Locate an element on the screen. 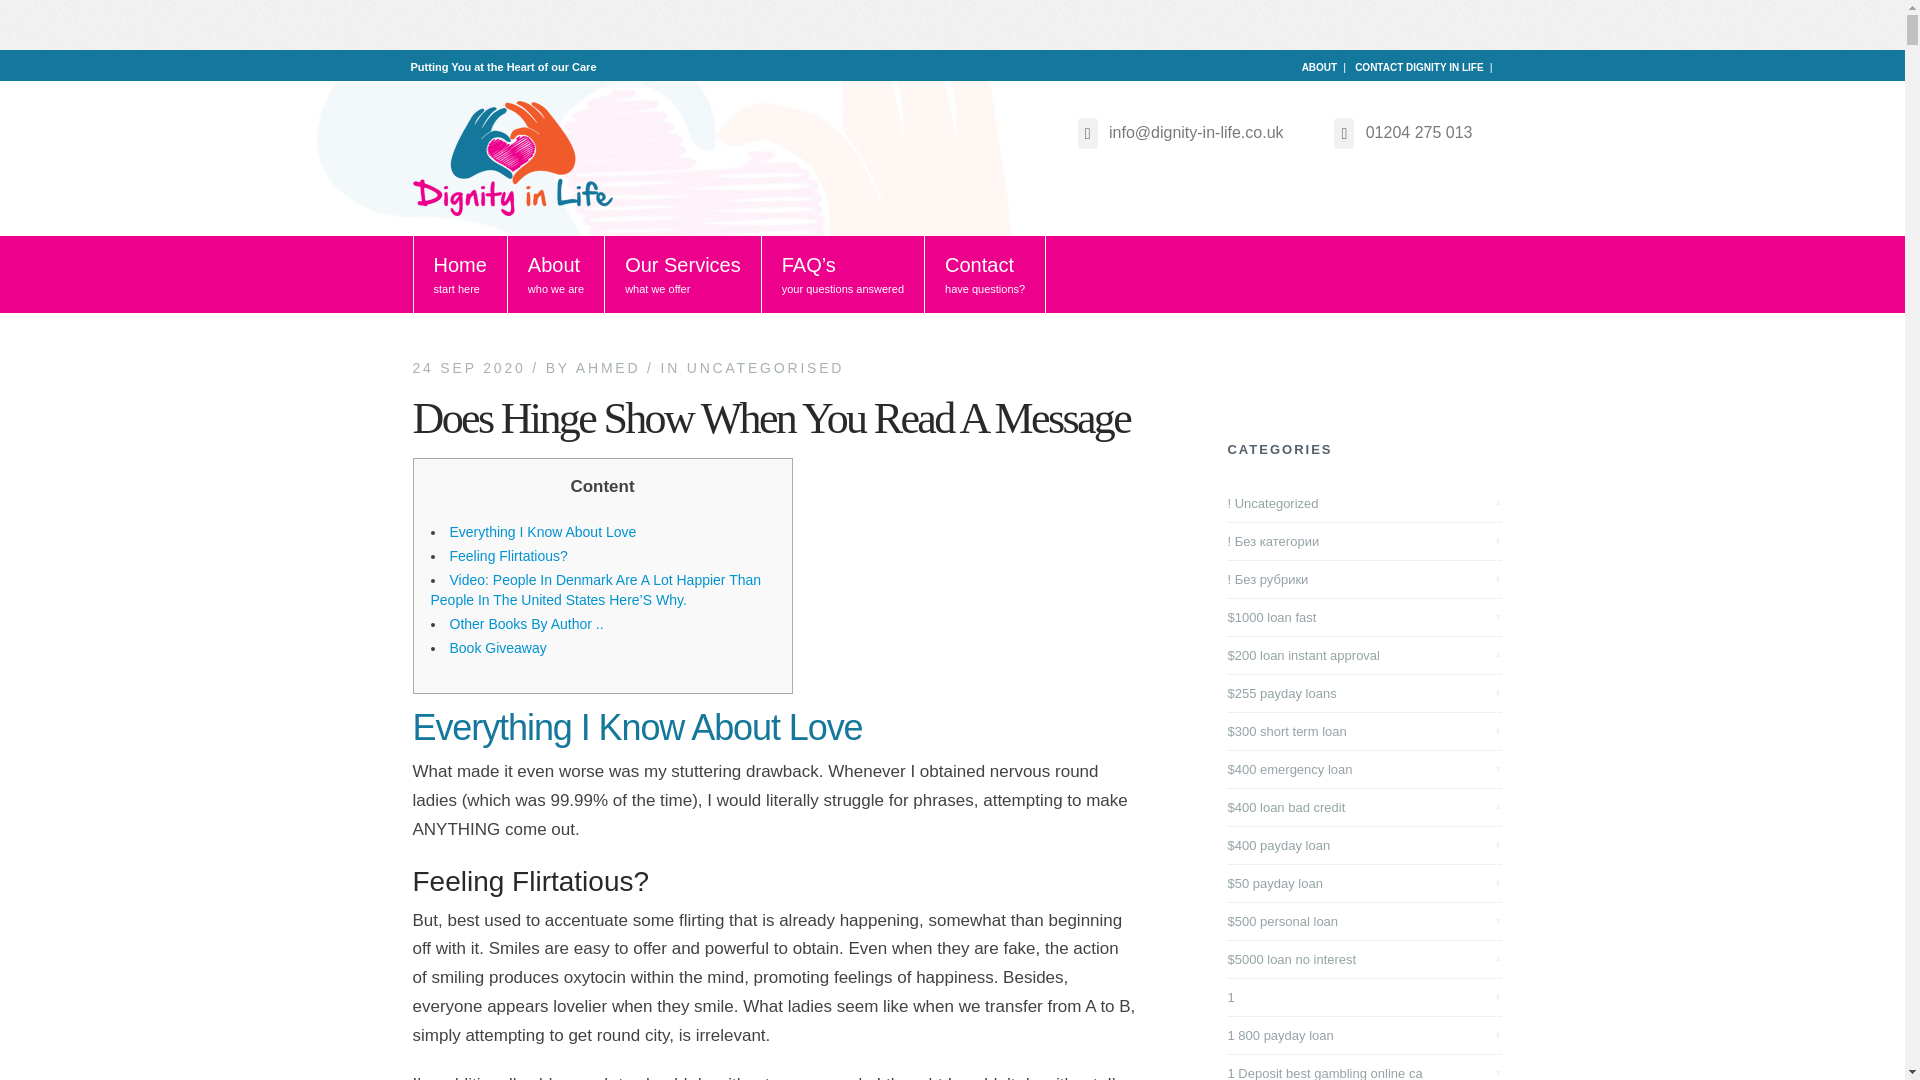  ABOUT is located at coordinates (1320, 67).